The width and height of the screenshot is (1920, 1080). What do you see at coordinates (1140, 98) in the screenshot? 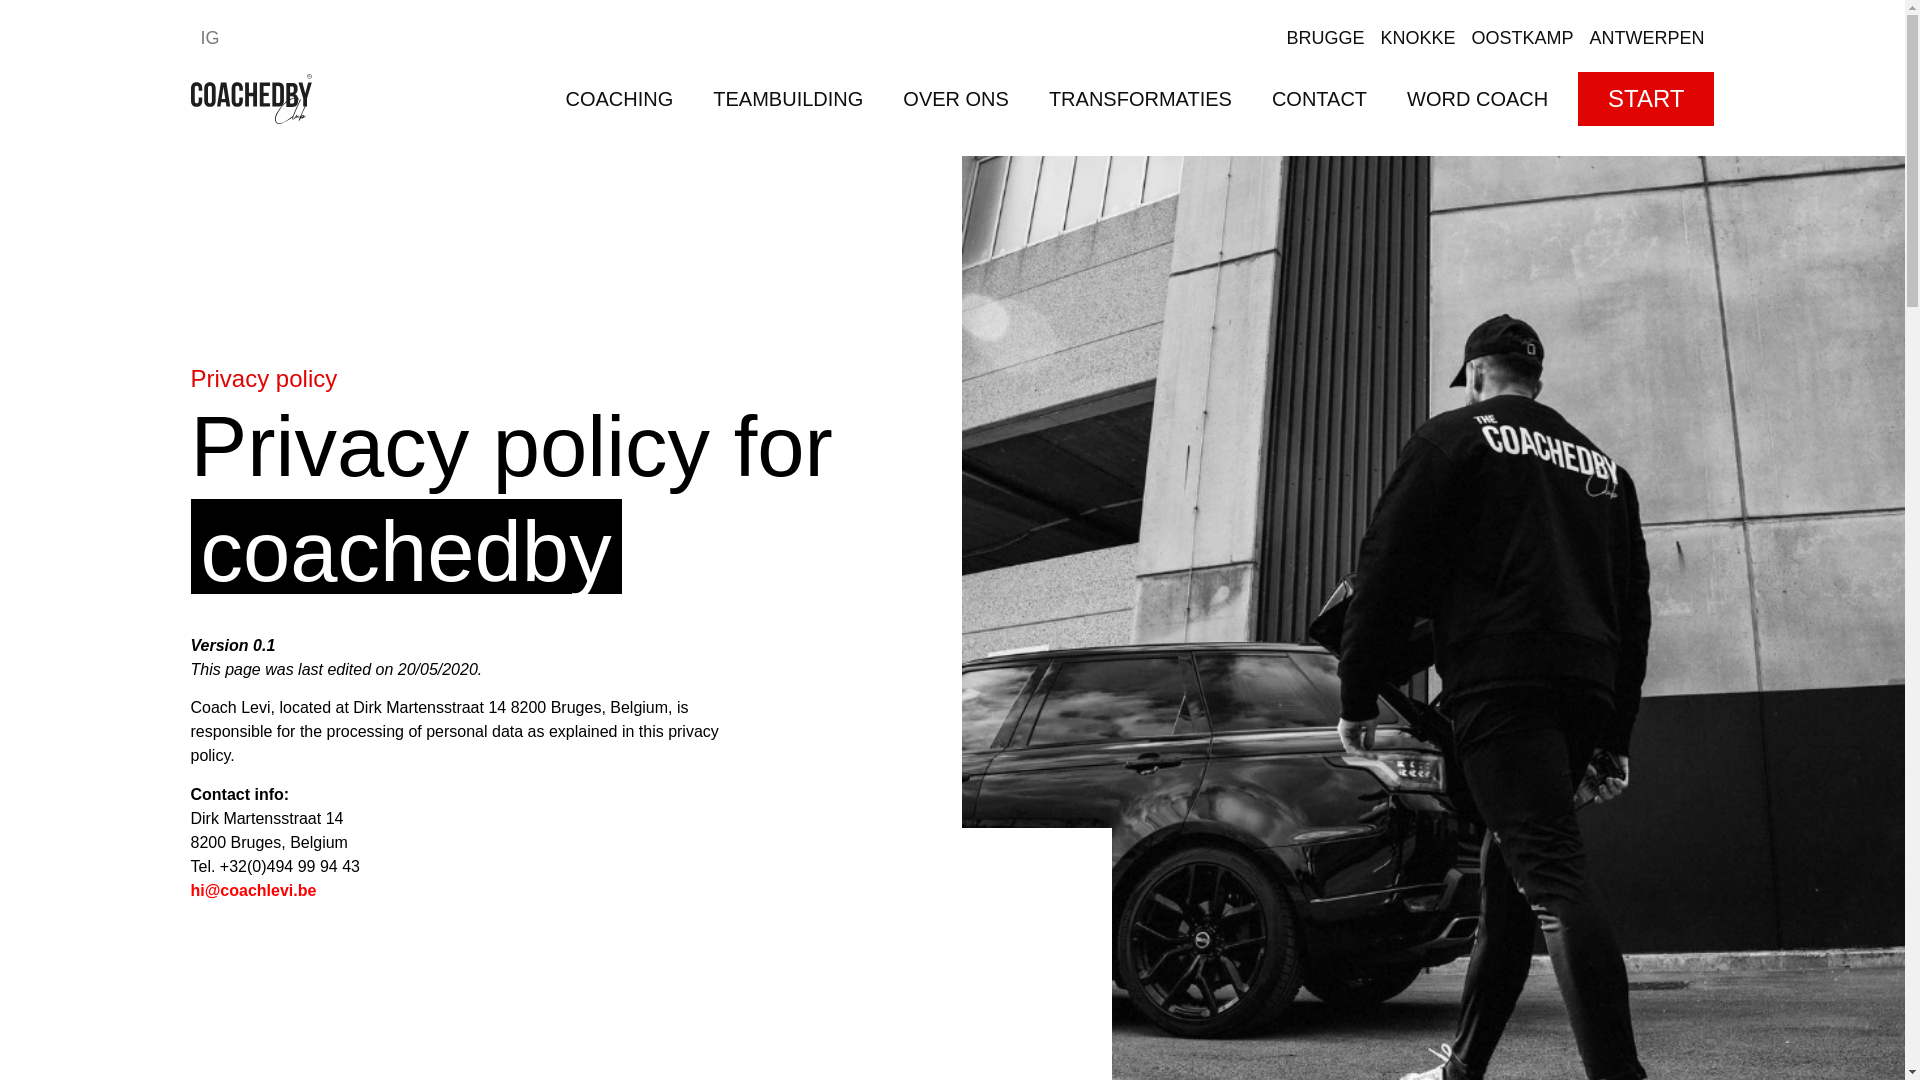
I see `TRANSFORMATIES` at bounding box center [1140, 98].